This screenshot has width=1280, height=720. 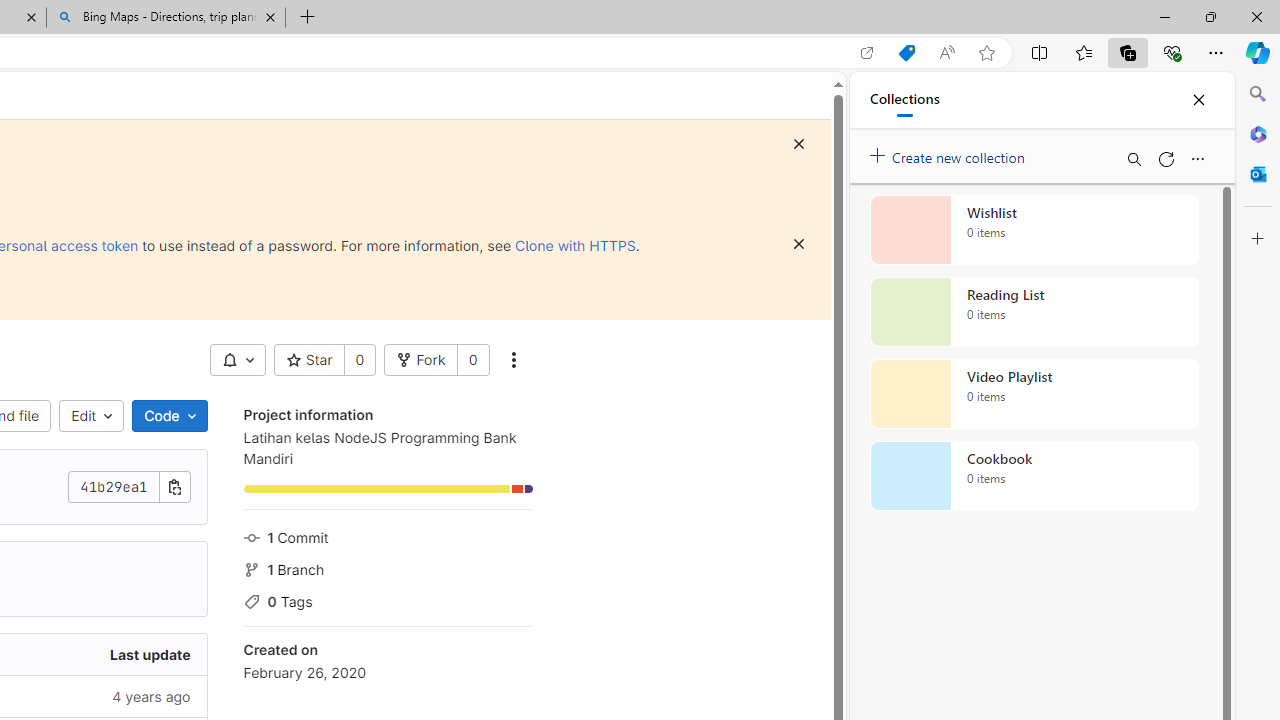 I want to click on Add this page to favorites (Ctrl+D), so click(x=986, y=53).